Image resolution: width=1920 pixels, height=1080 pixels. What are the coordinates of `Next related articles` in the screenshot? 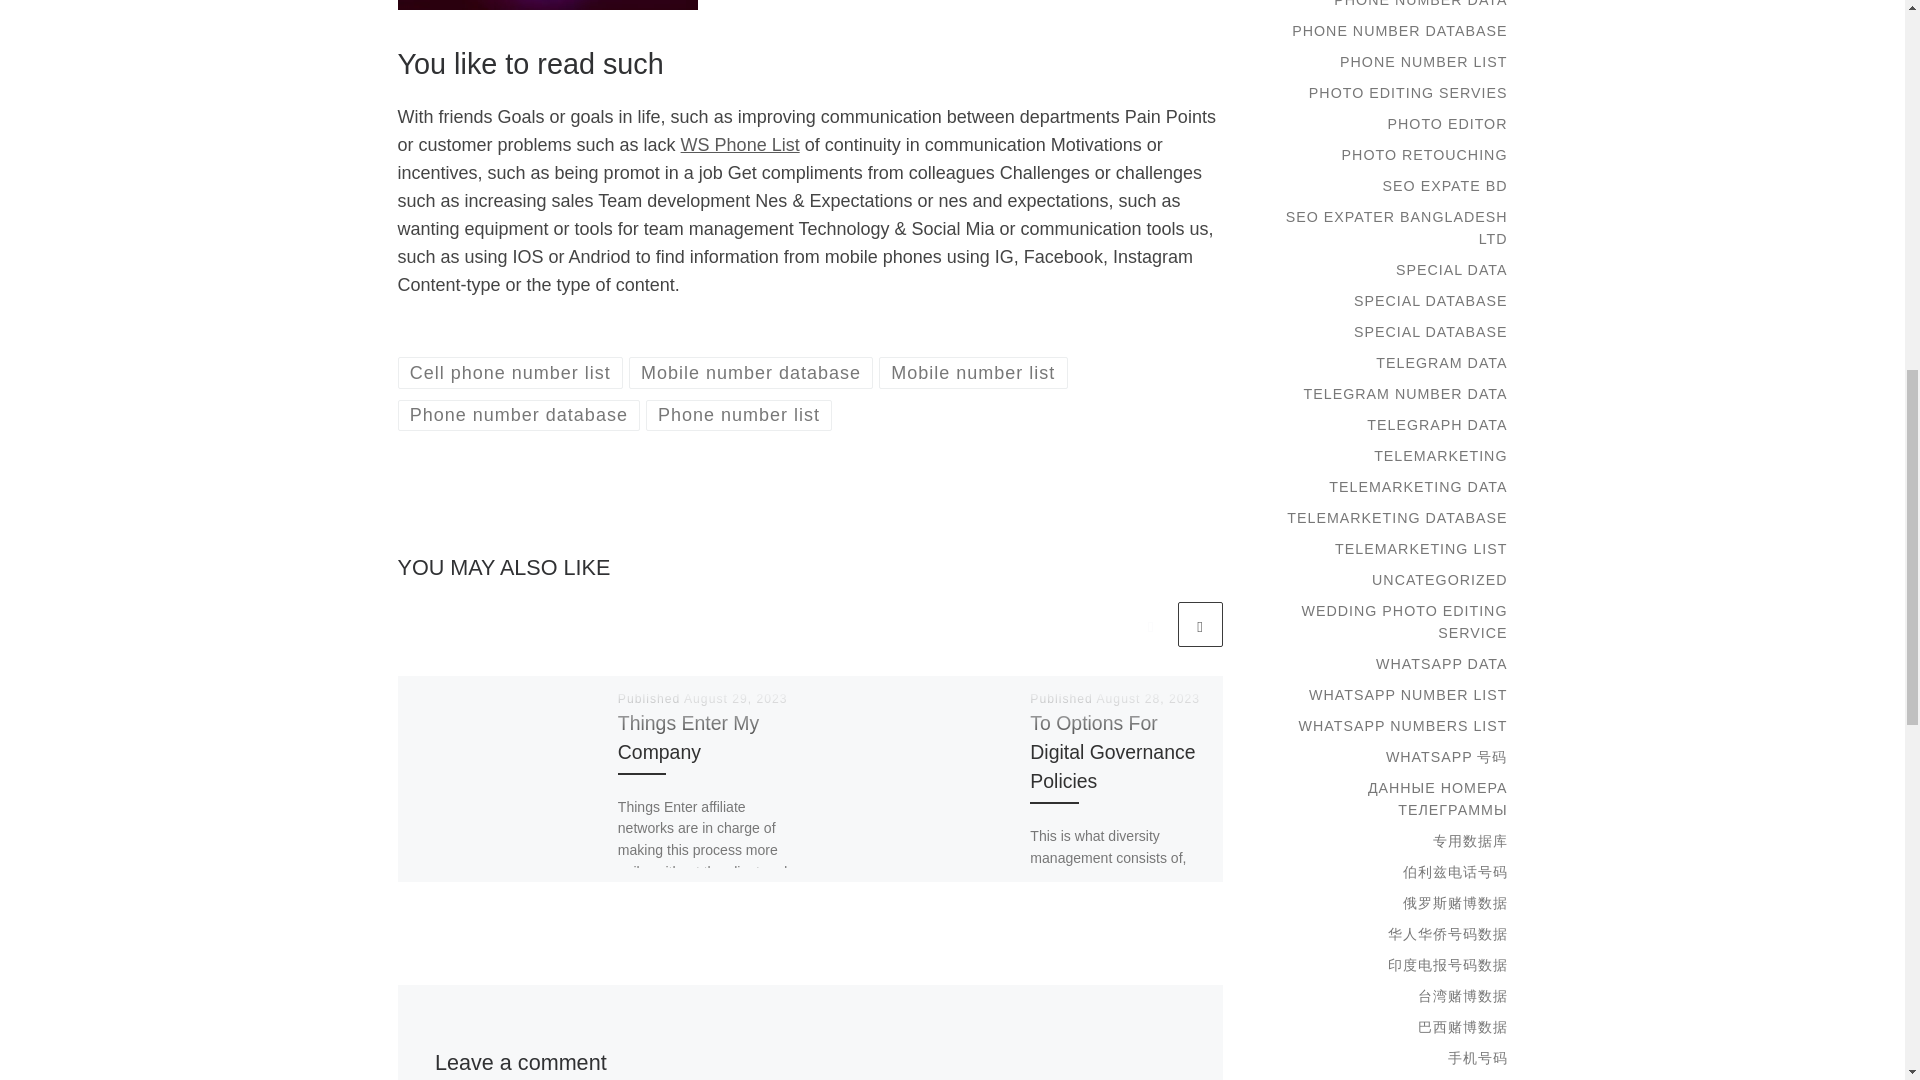 It's located at (1200, 624).